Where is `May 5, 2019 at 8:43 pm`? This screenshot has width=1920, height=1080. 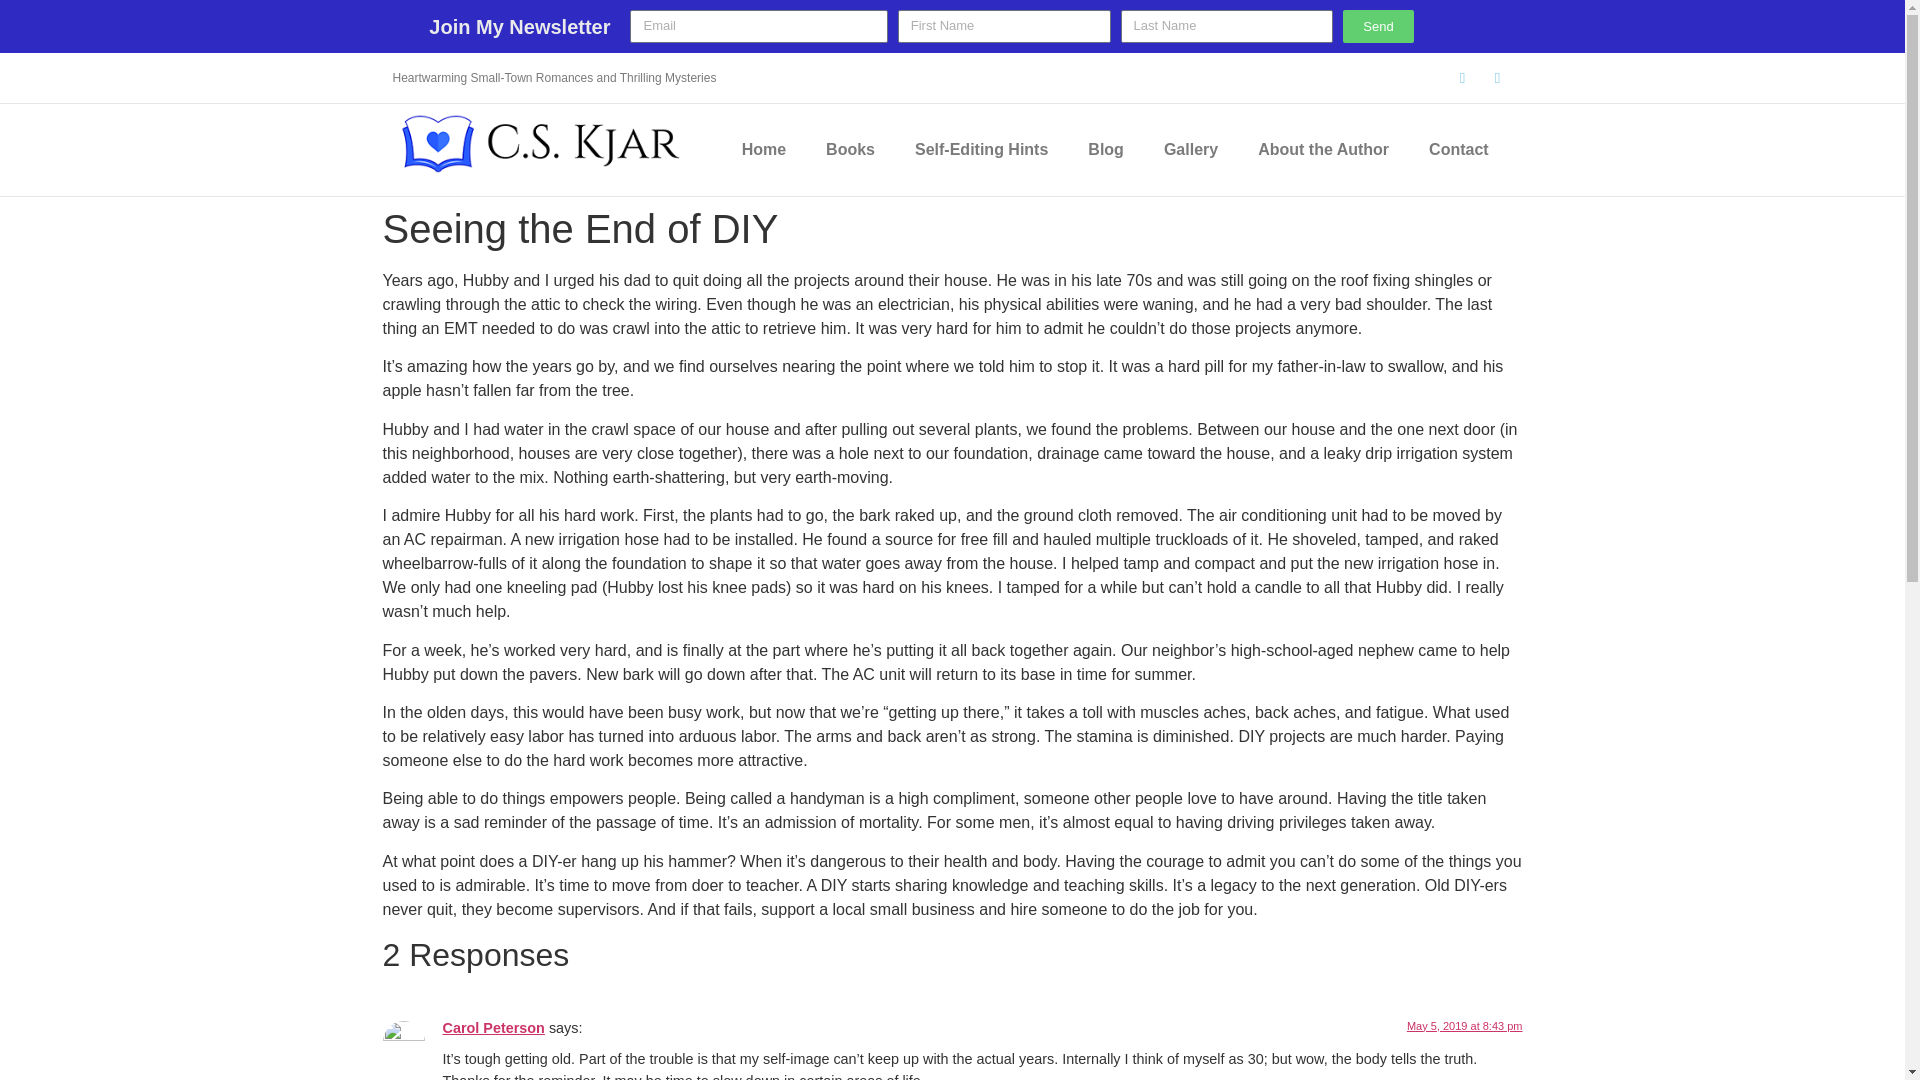
May 5, 2019 at 8:43 pm is located at coordinates (1464, 1026).